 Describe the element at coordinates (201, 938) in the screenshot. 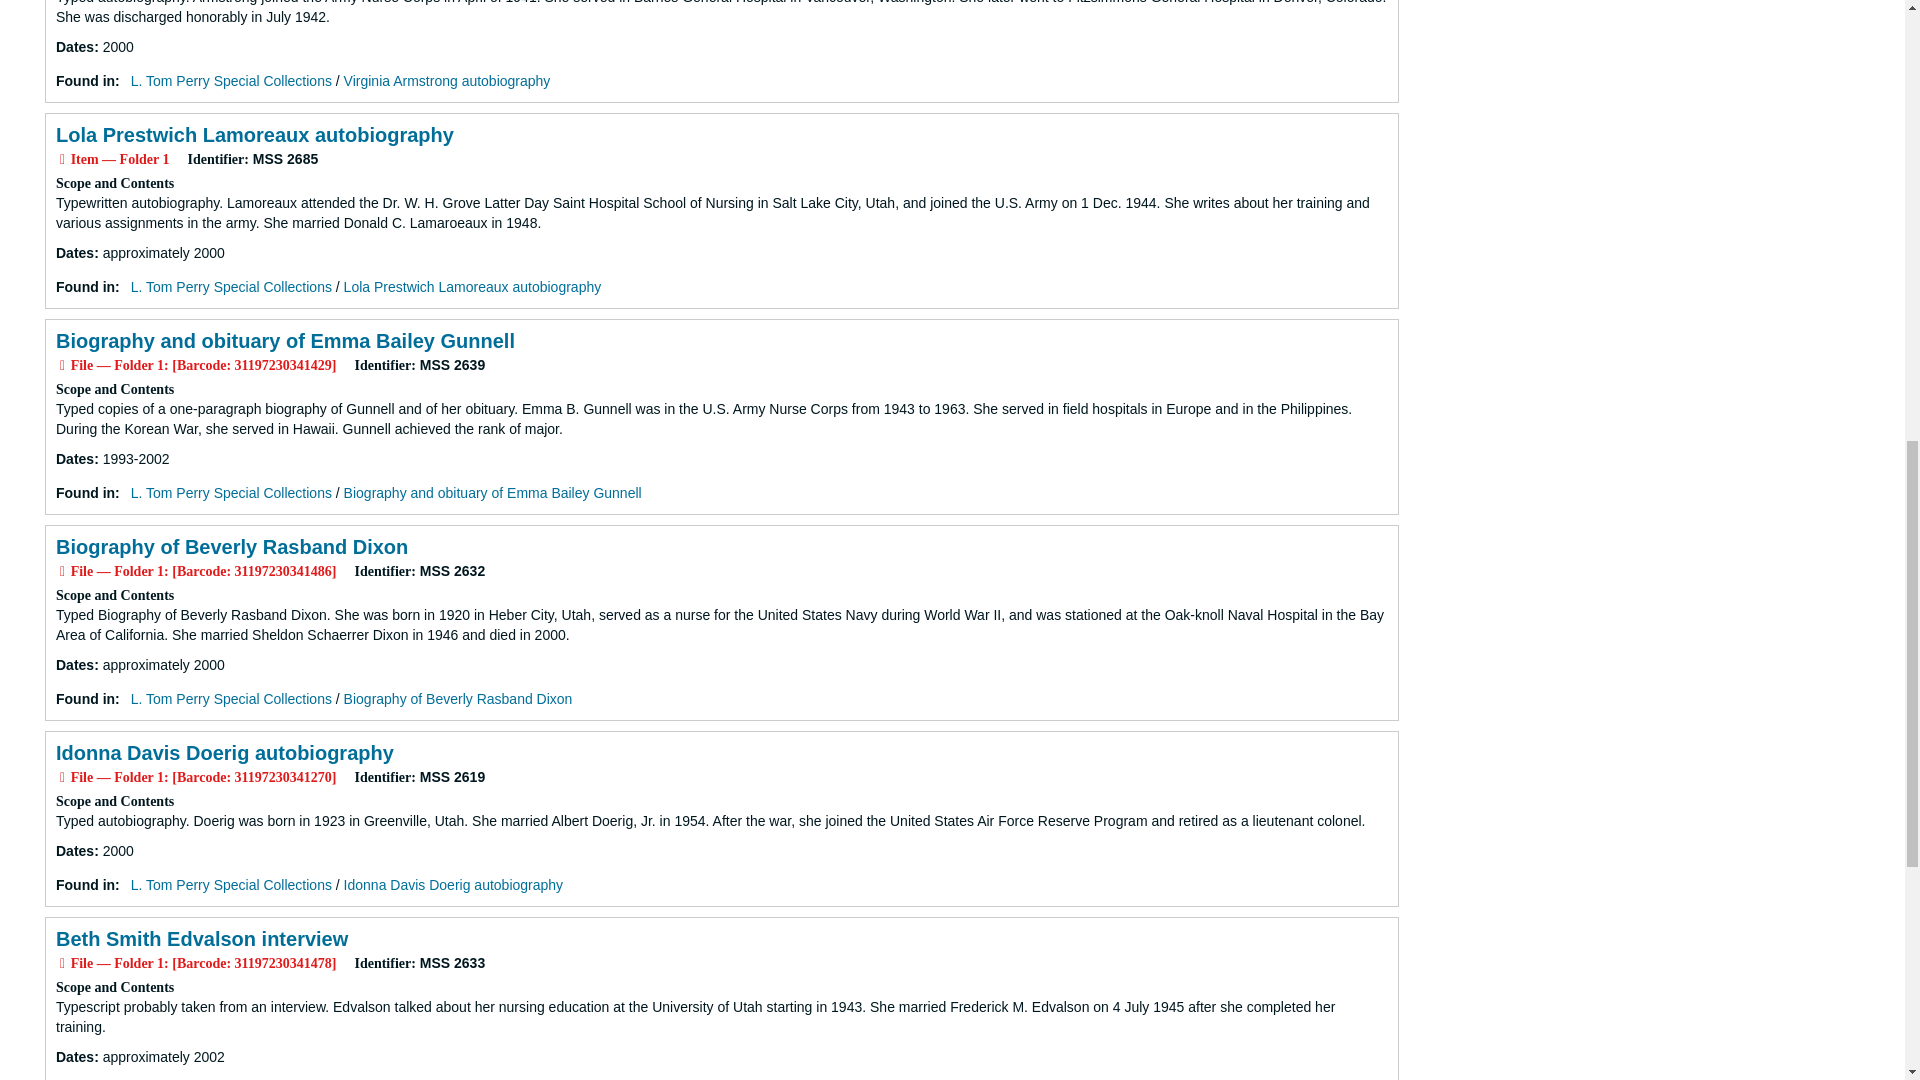

I see `Beth Smith Edvalson interview` at that location.